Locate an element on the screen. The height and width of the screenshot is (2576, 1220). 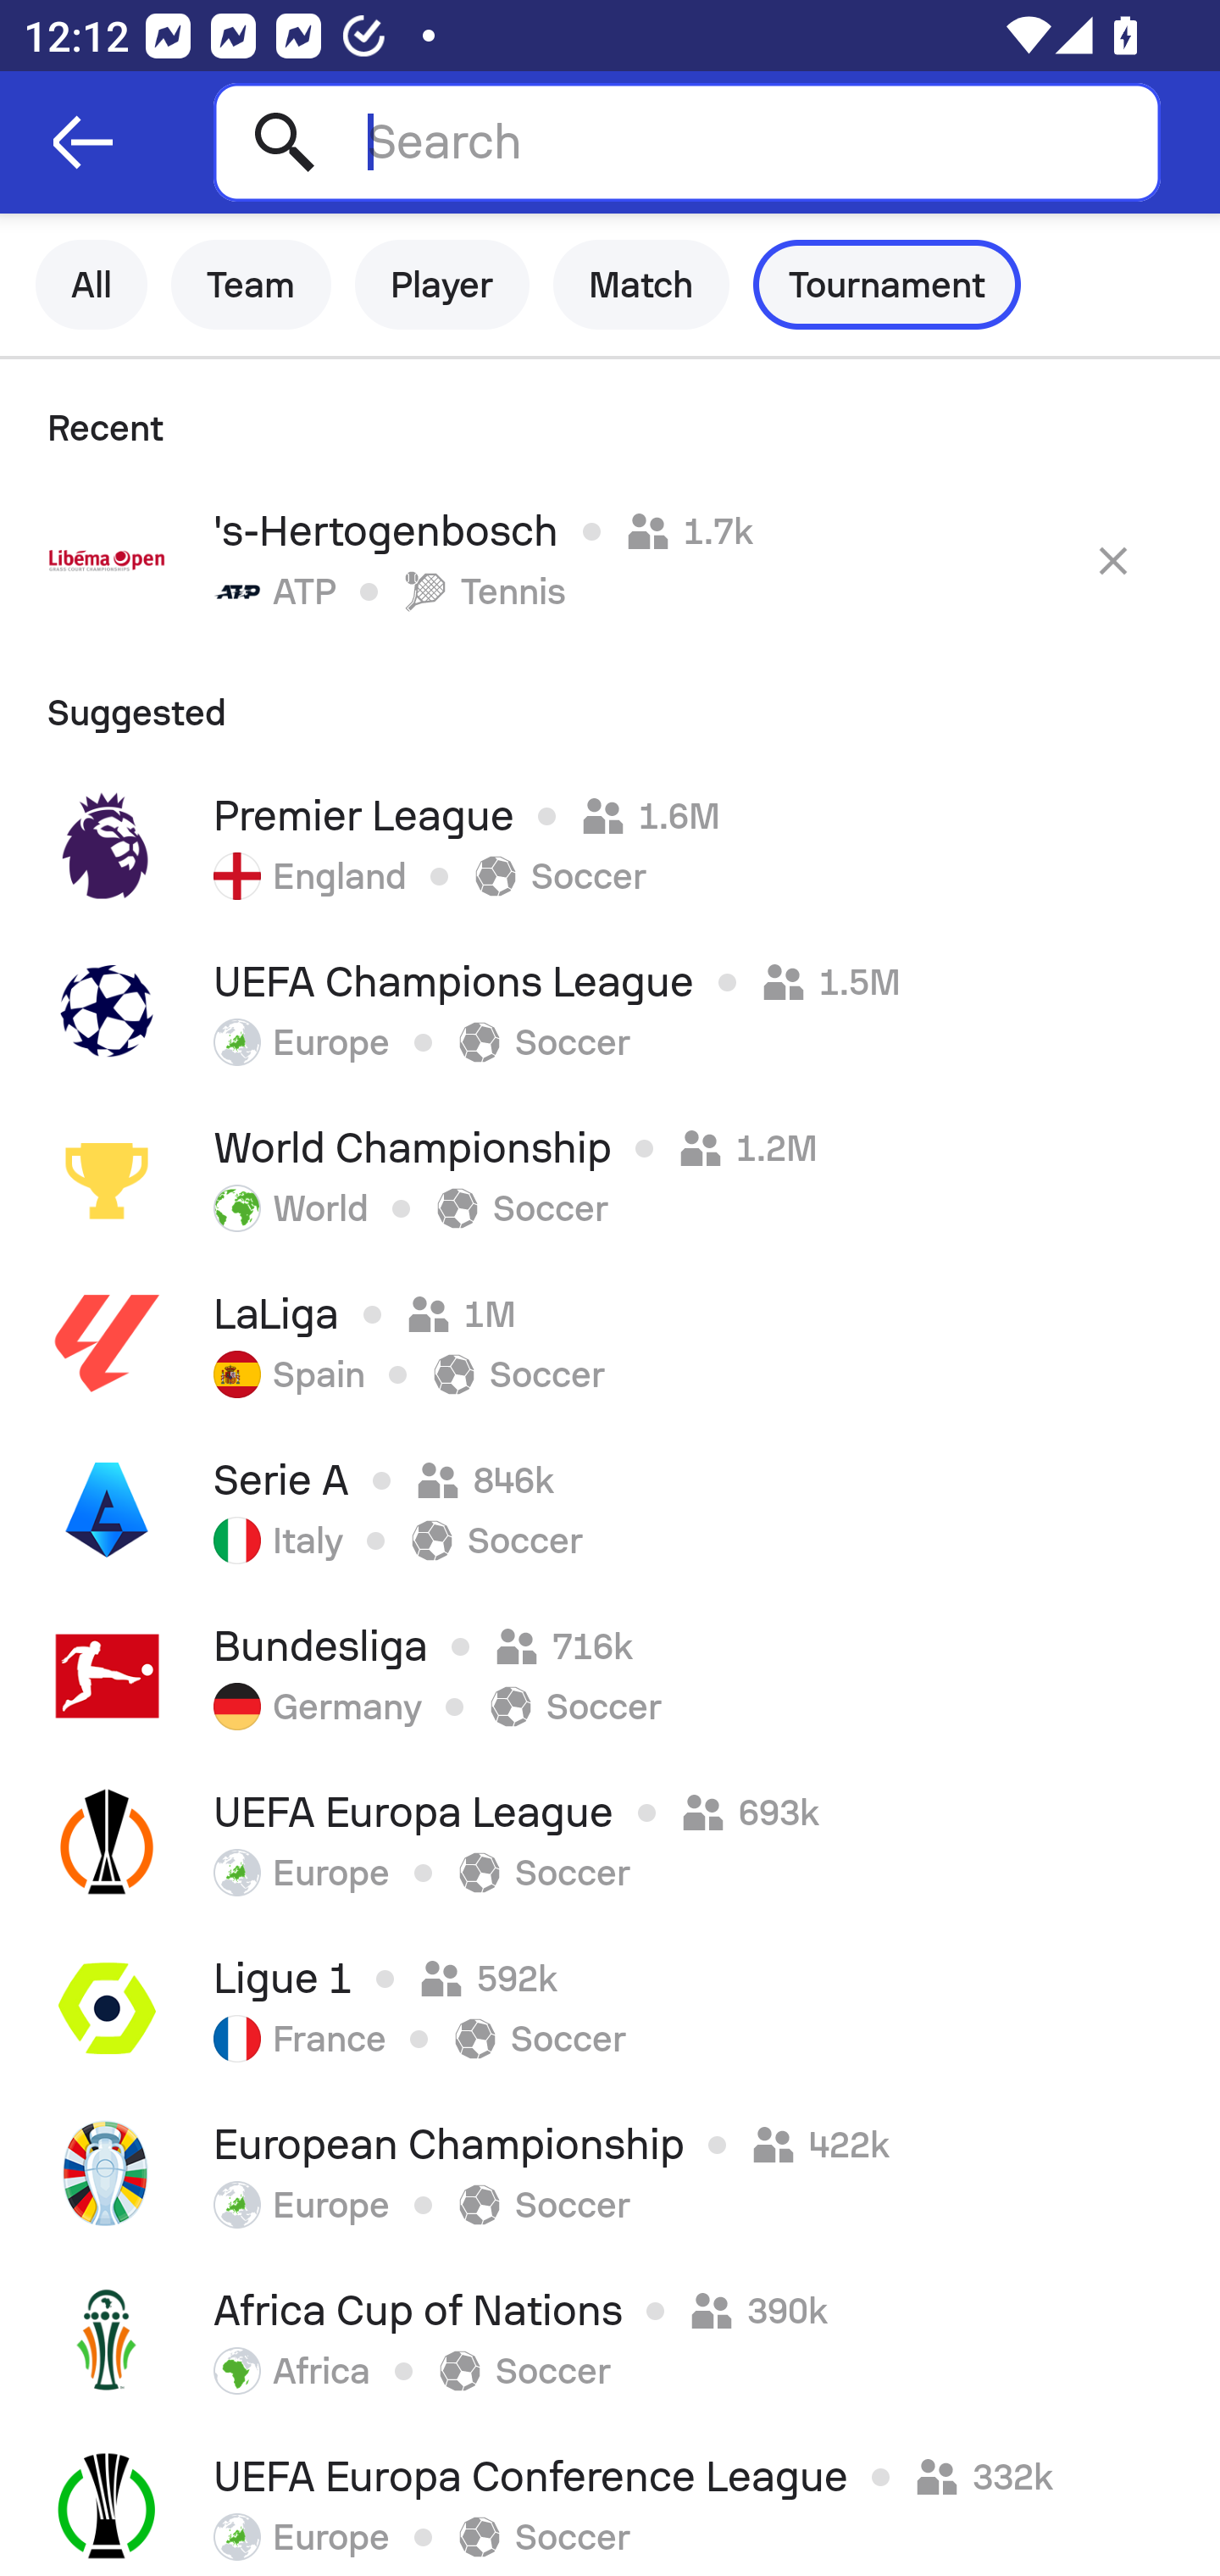
Serie A 846k Italy Soccer is located at coordinates (610, 1509).